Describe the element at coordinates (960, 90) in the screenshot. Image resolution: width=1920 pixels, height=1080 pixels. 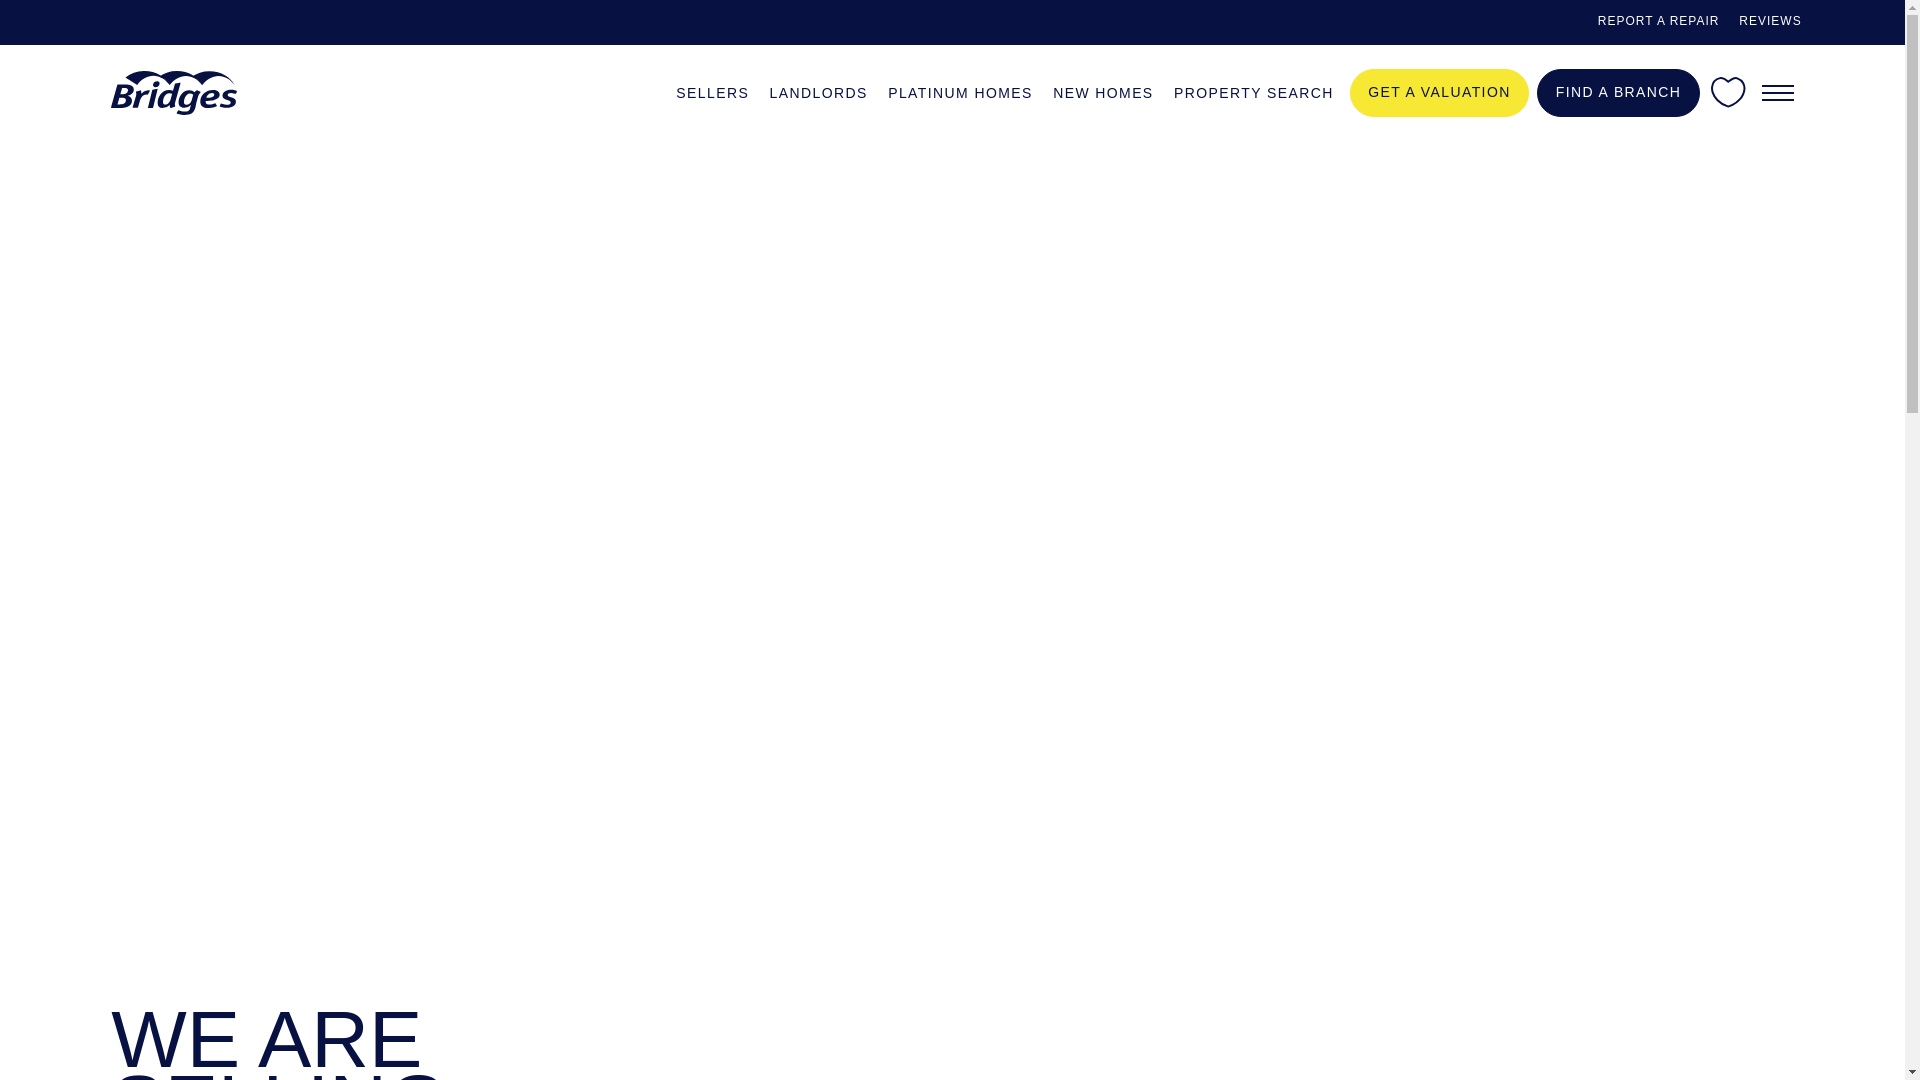
I see `PLATINUM HOMES` at that location.